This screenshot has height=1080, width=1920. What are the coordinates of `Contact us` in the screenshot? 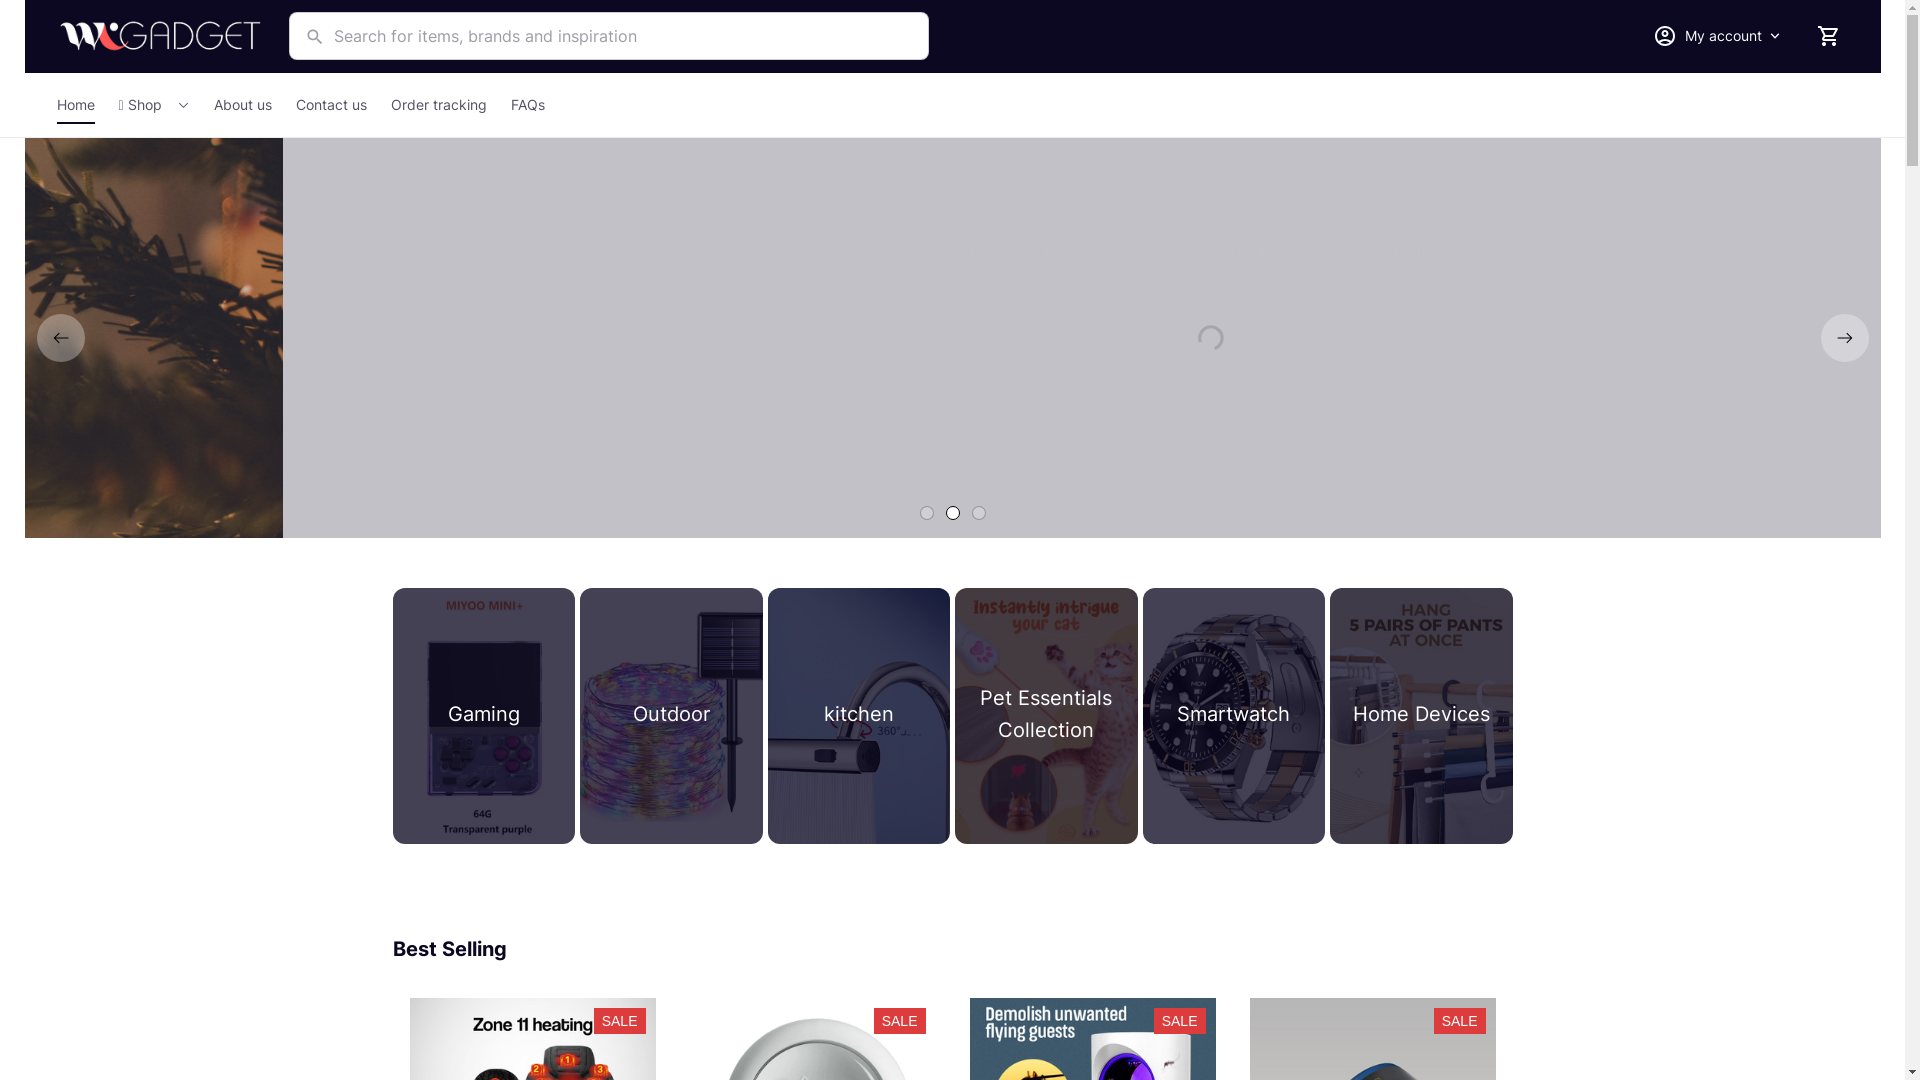 It's located at (332, 105).